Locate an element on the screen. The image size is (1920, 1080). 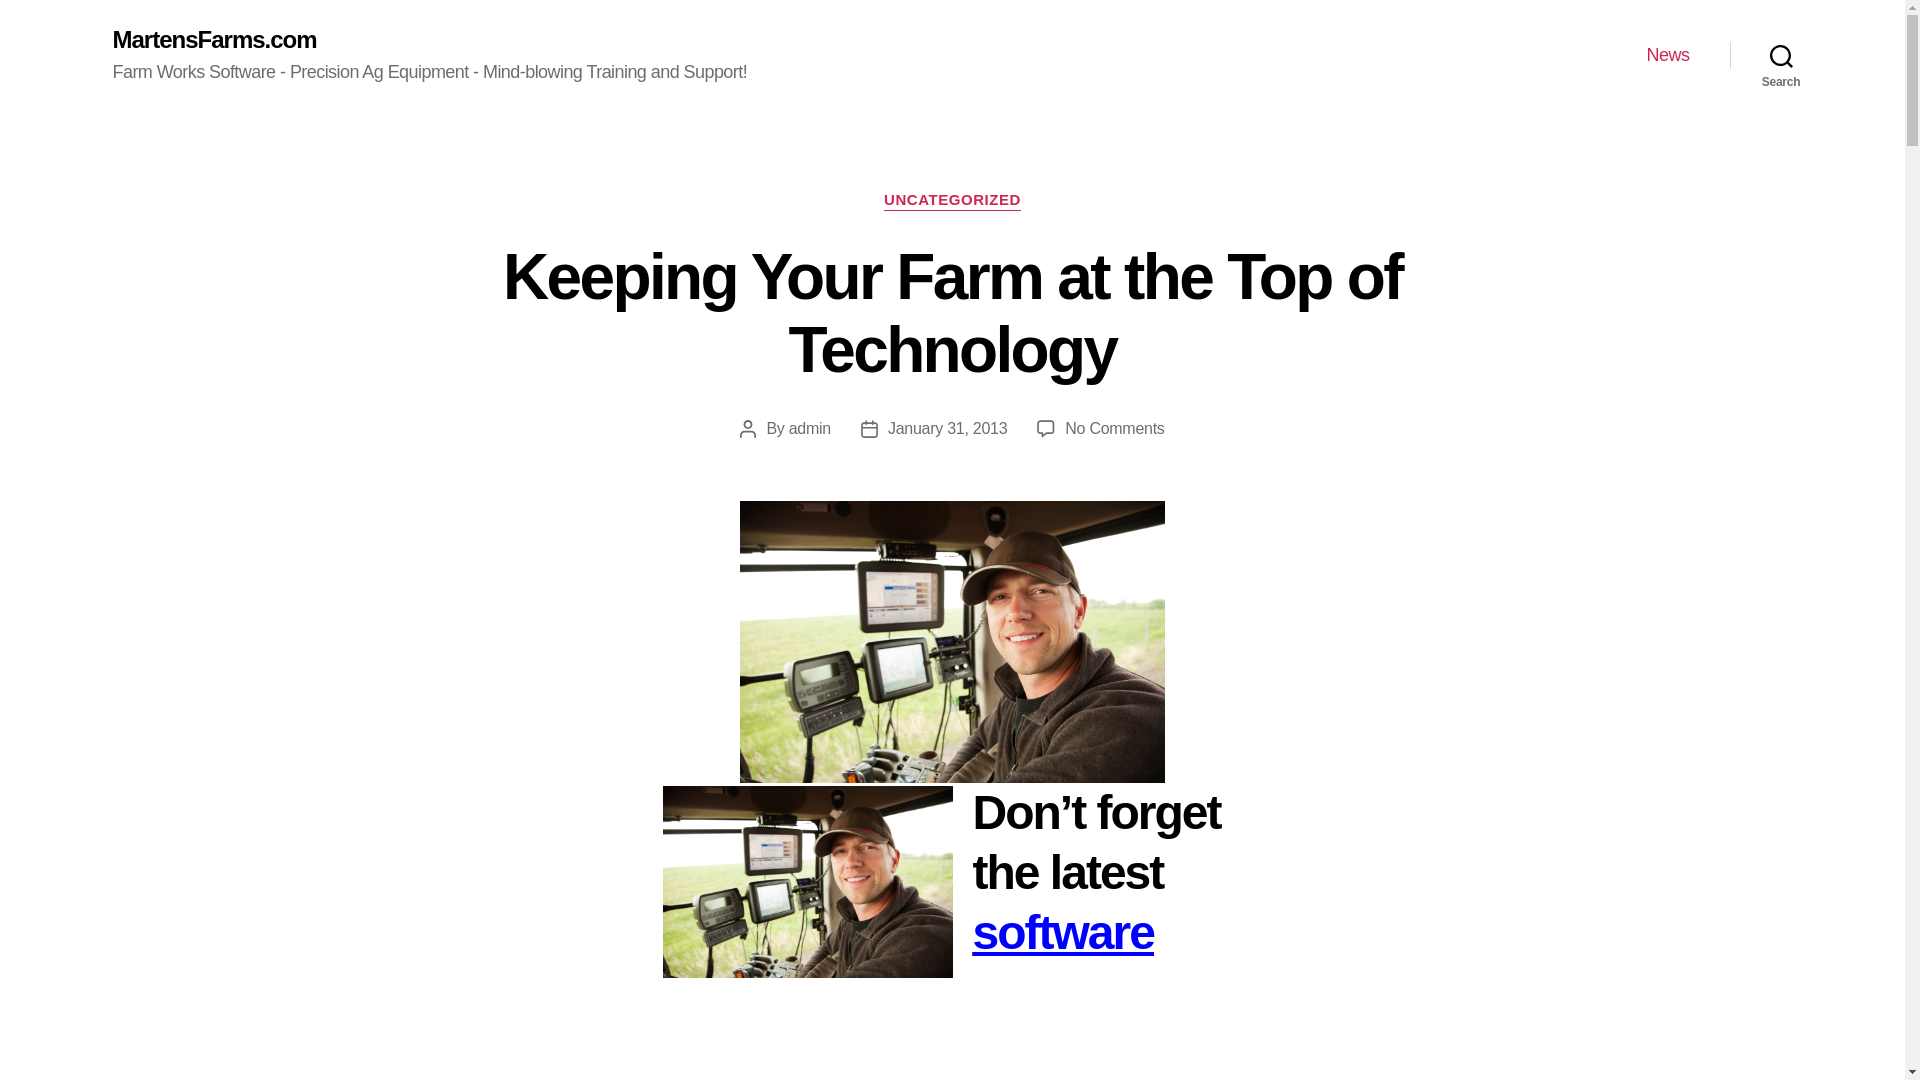
UNCATEGORIZED is located at coordinates (952, 201).